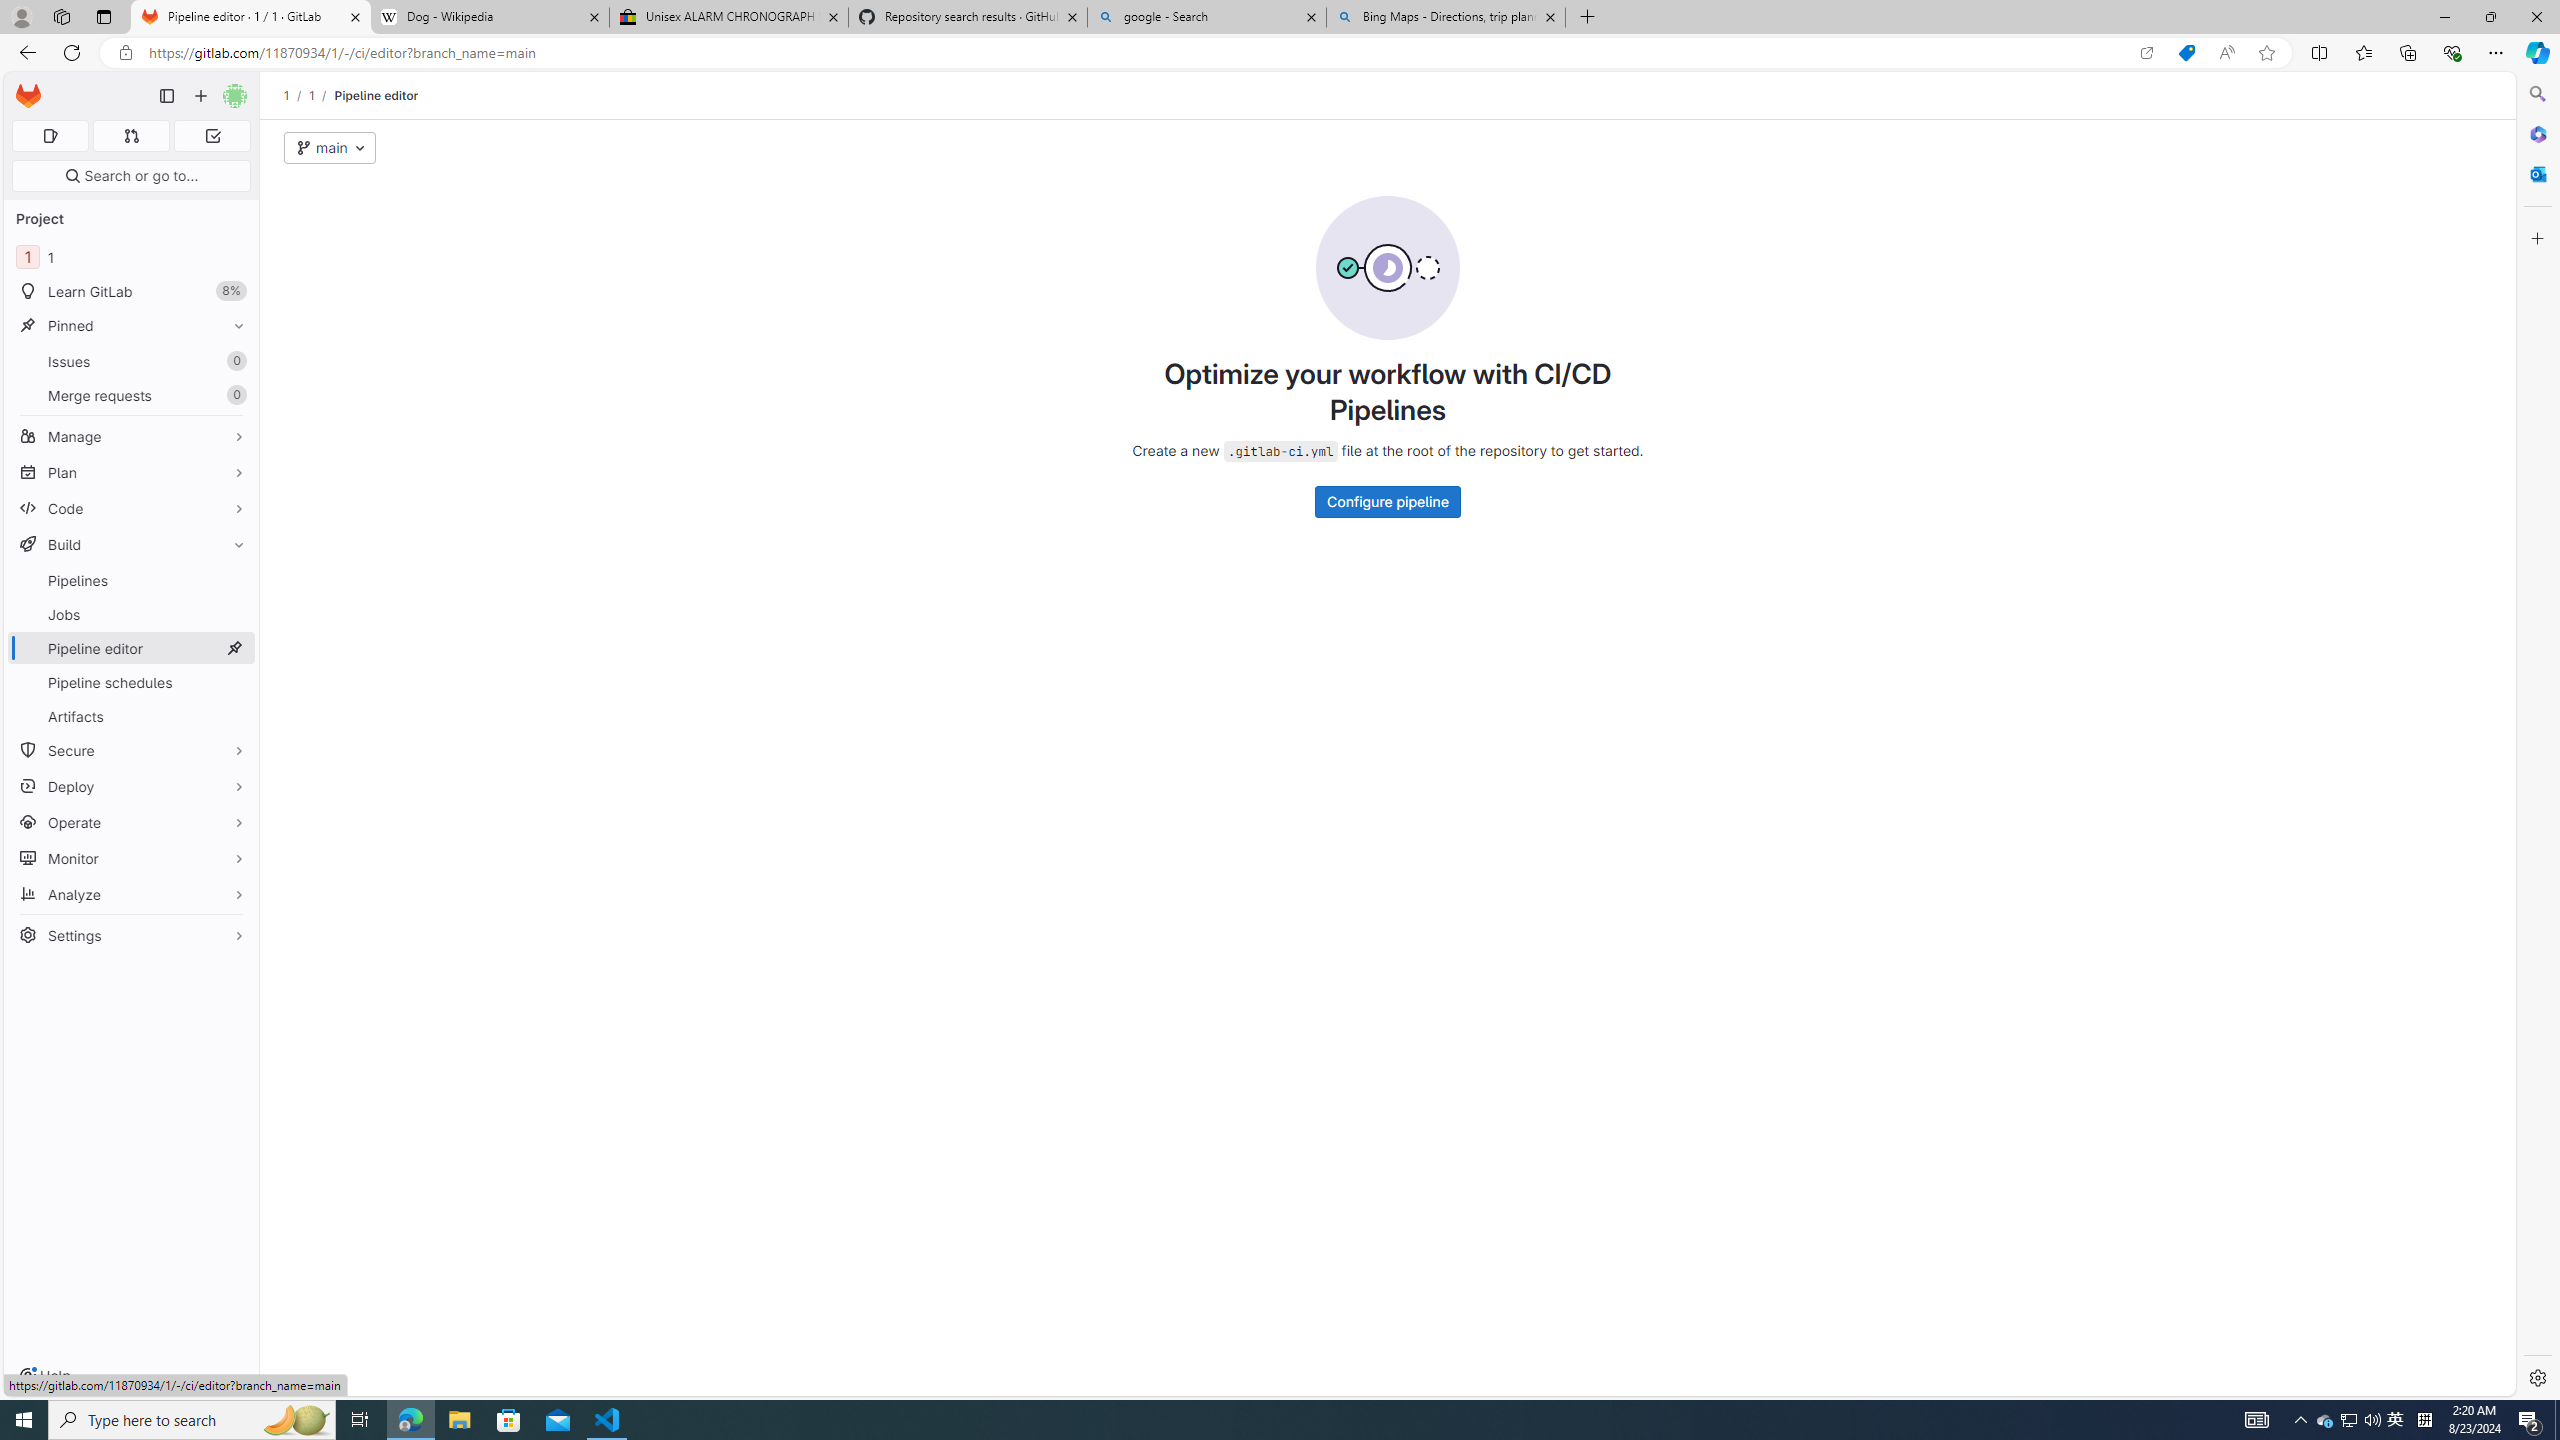 This screenshot has height=1440, width=2560. I want to click on Create new..., so click(200, 96).